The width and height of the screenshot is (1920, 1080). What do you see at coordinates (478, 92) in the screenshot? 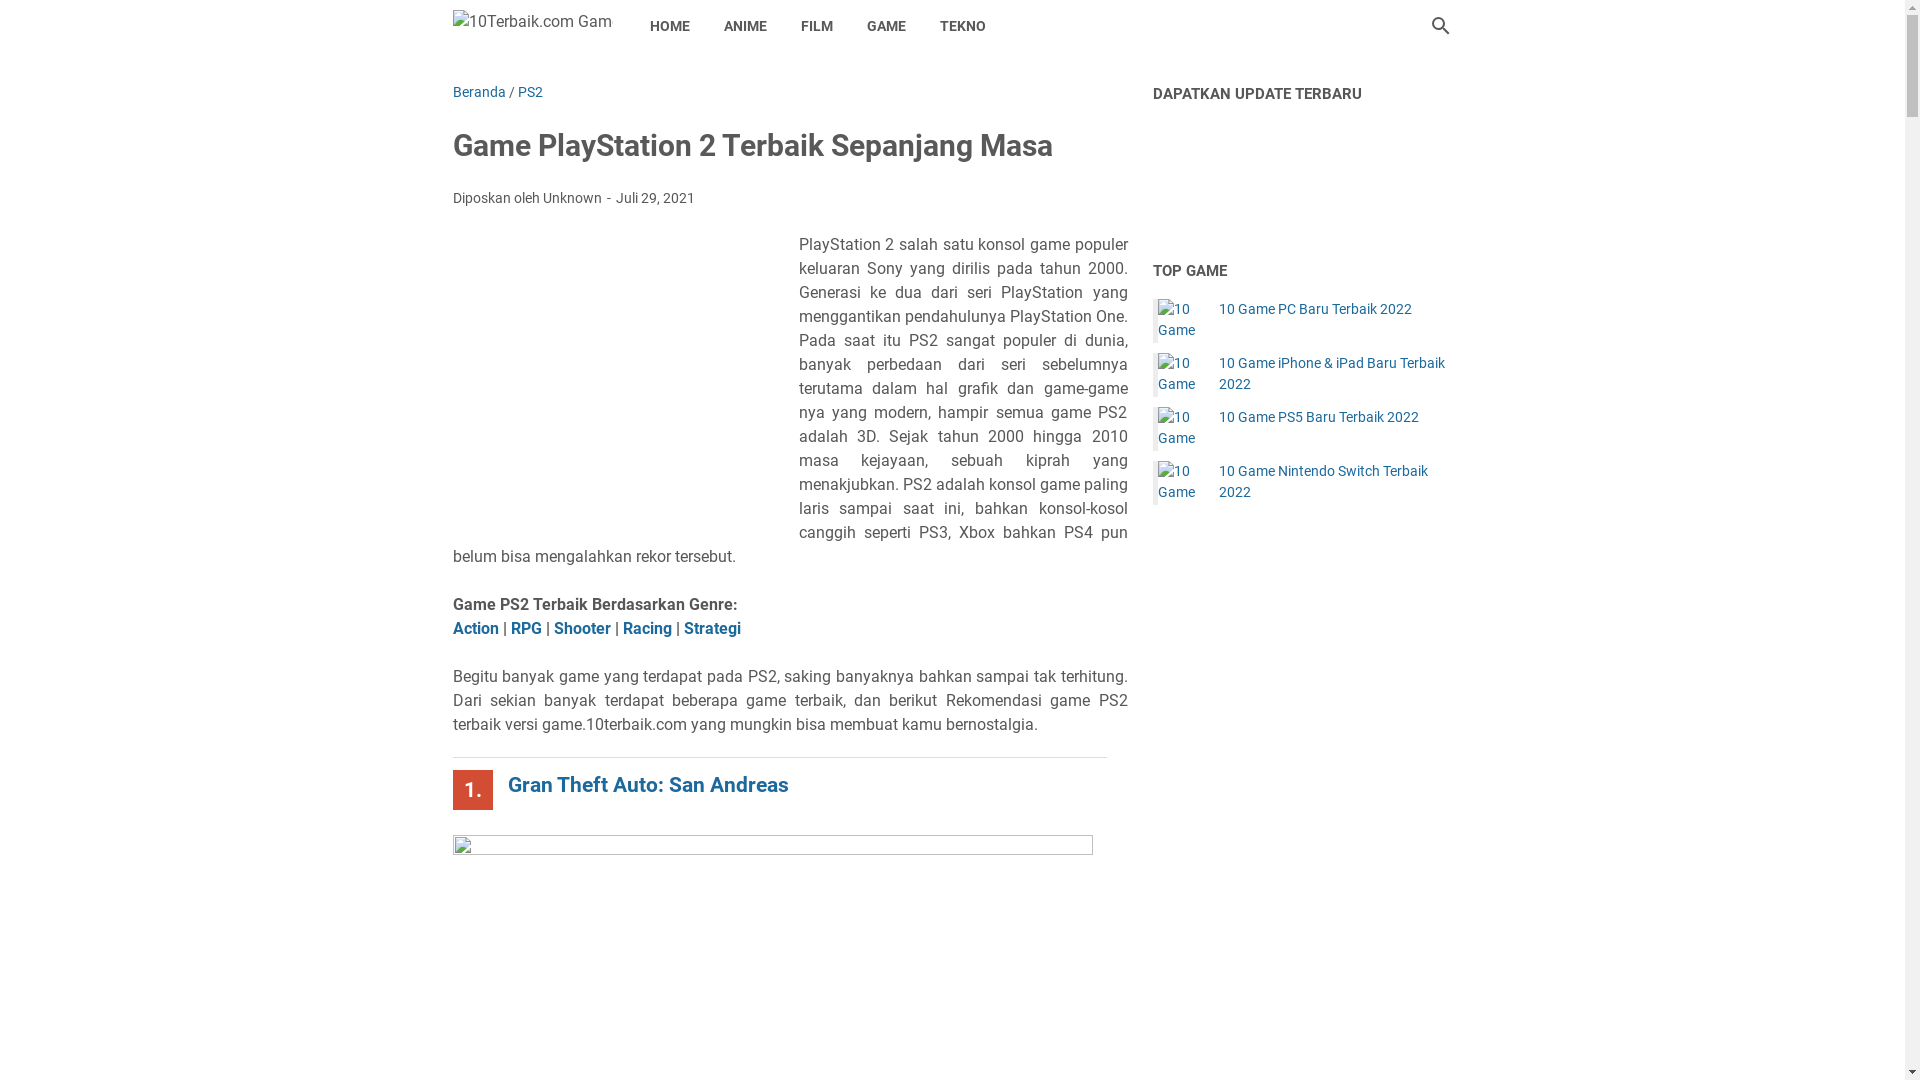
I see `Beranda` at bounding box center [478, 92].